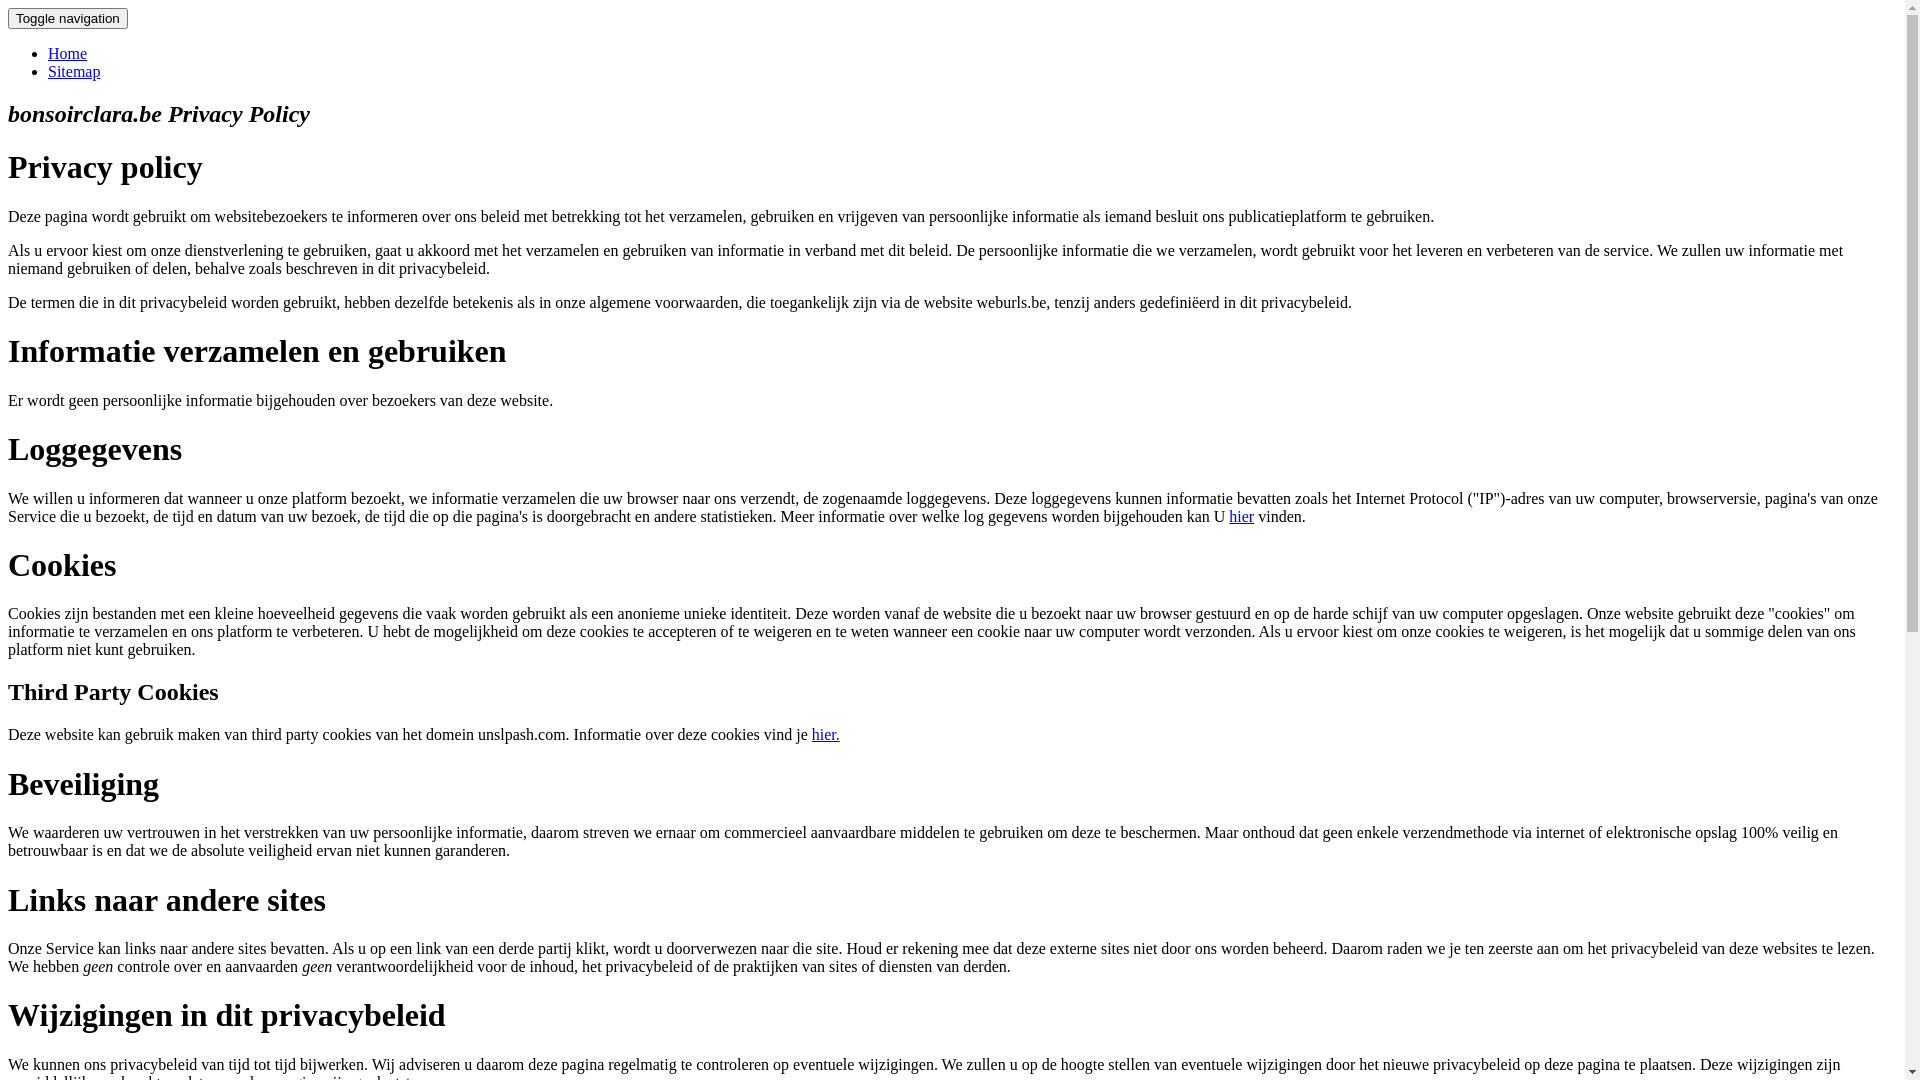  I want to click on Home, so click(68, 54).